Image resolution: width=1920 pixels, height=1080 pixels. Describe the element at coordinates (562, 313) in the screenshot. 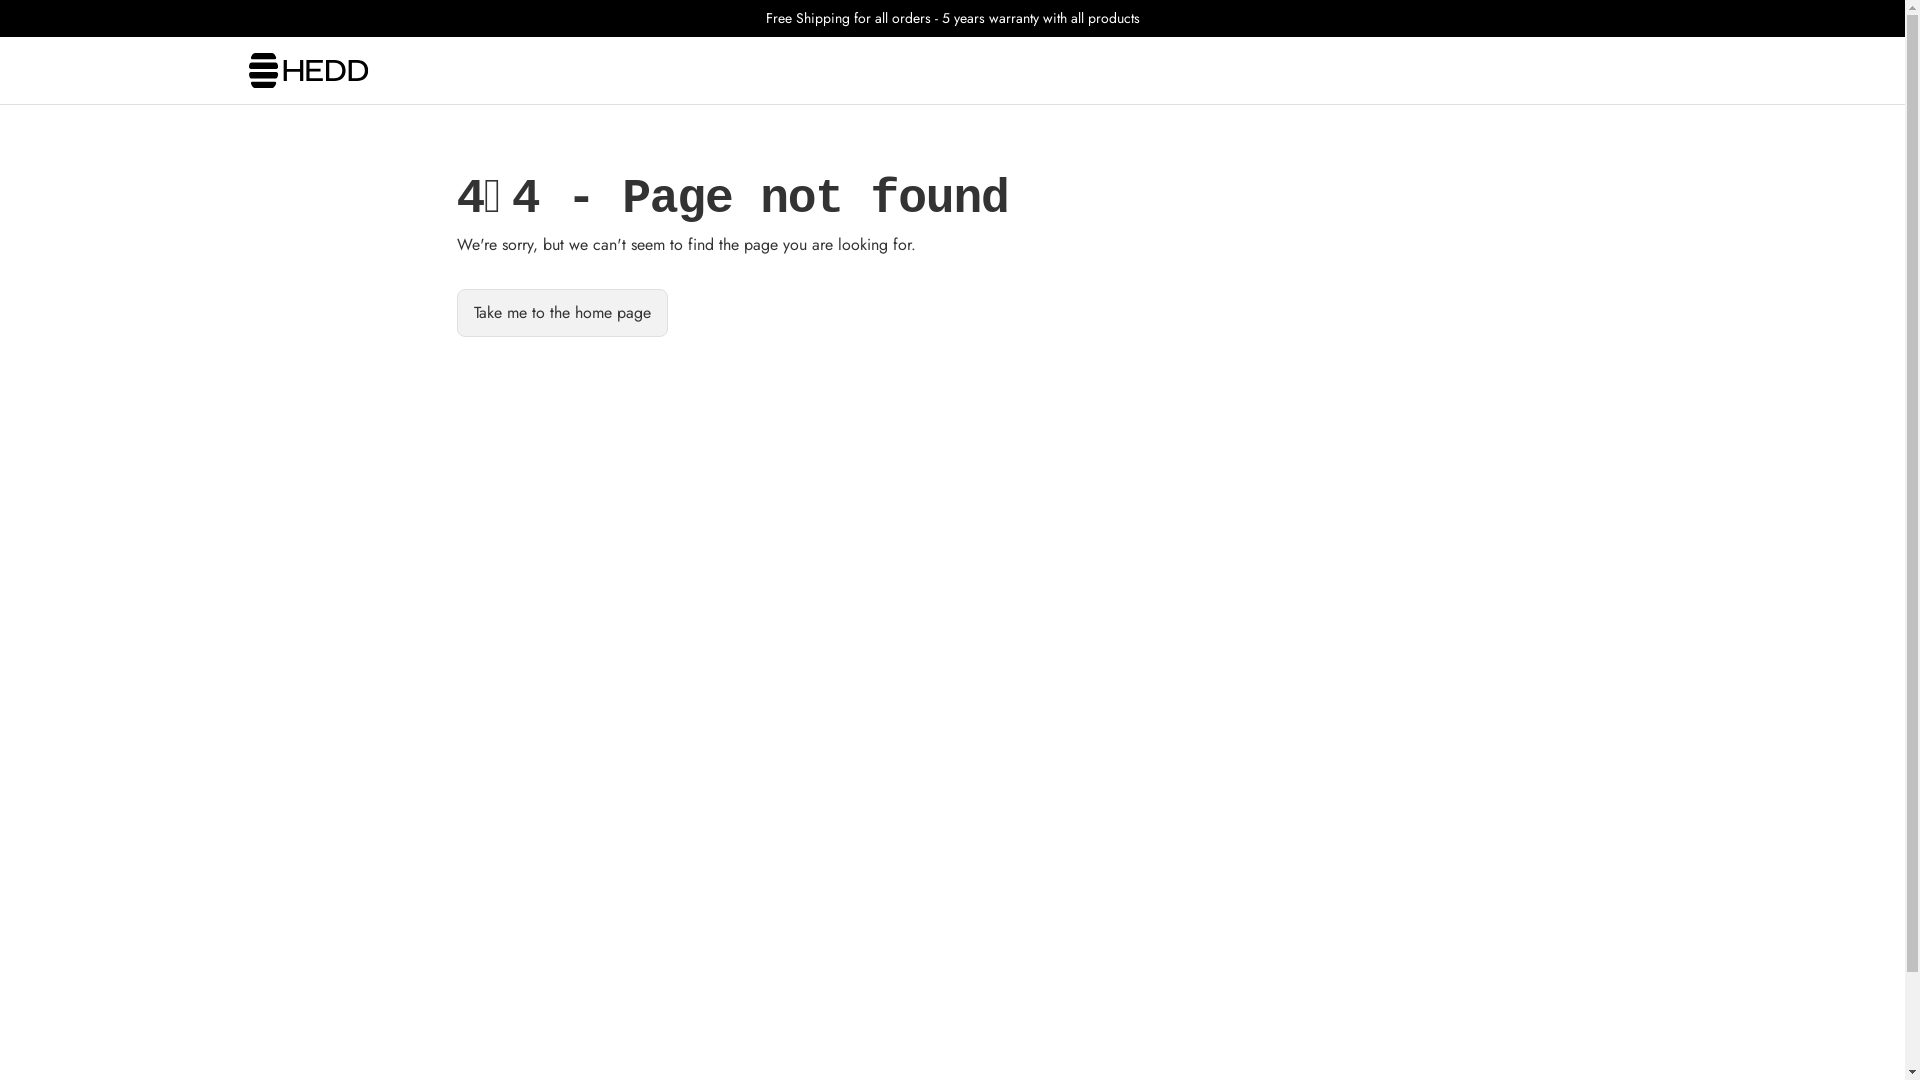

I see `Take me to the home page` at that location.